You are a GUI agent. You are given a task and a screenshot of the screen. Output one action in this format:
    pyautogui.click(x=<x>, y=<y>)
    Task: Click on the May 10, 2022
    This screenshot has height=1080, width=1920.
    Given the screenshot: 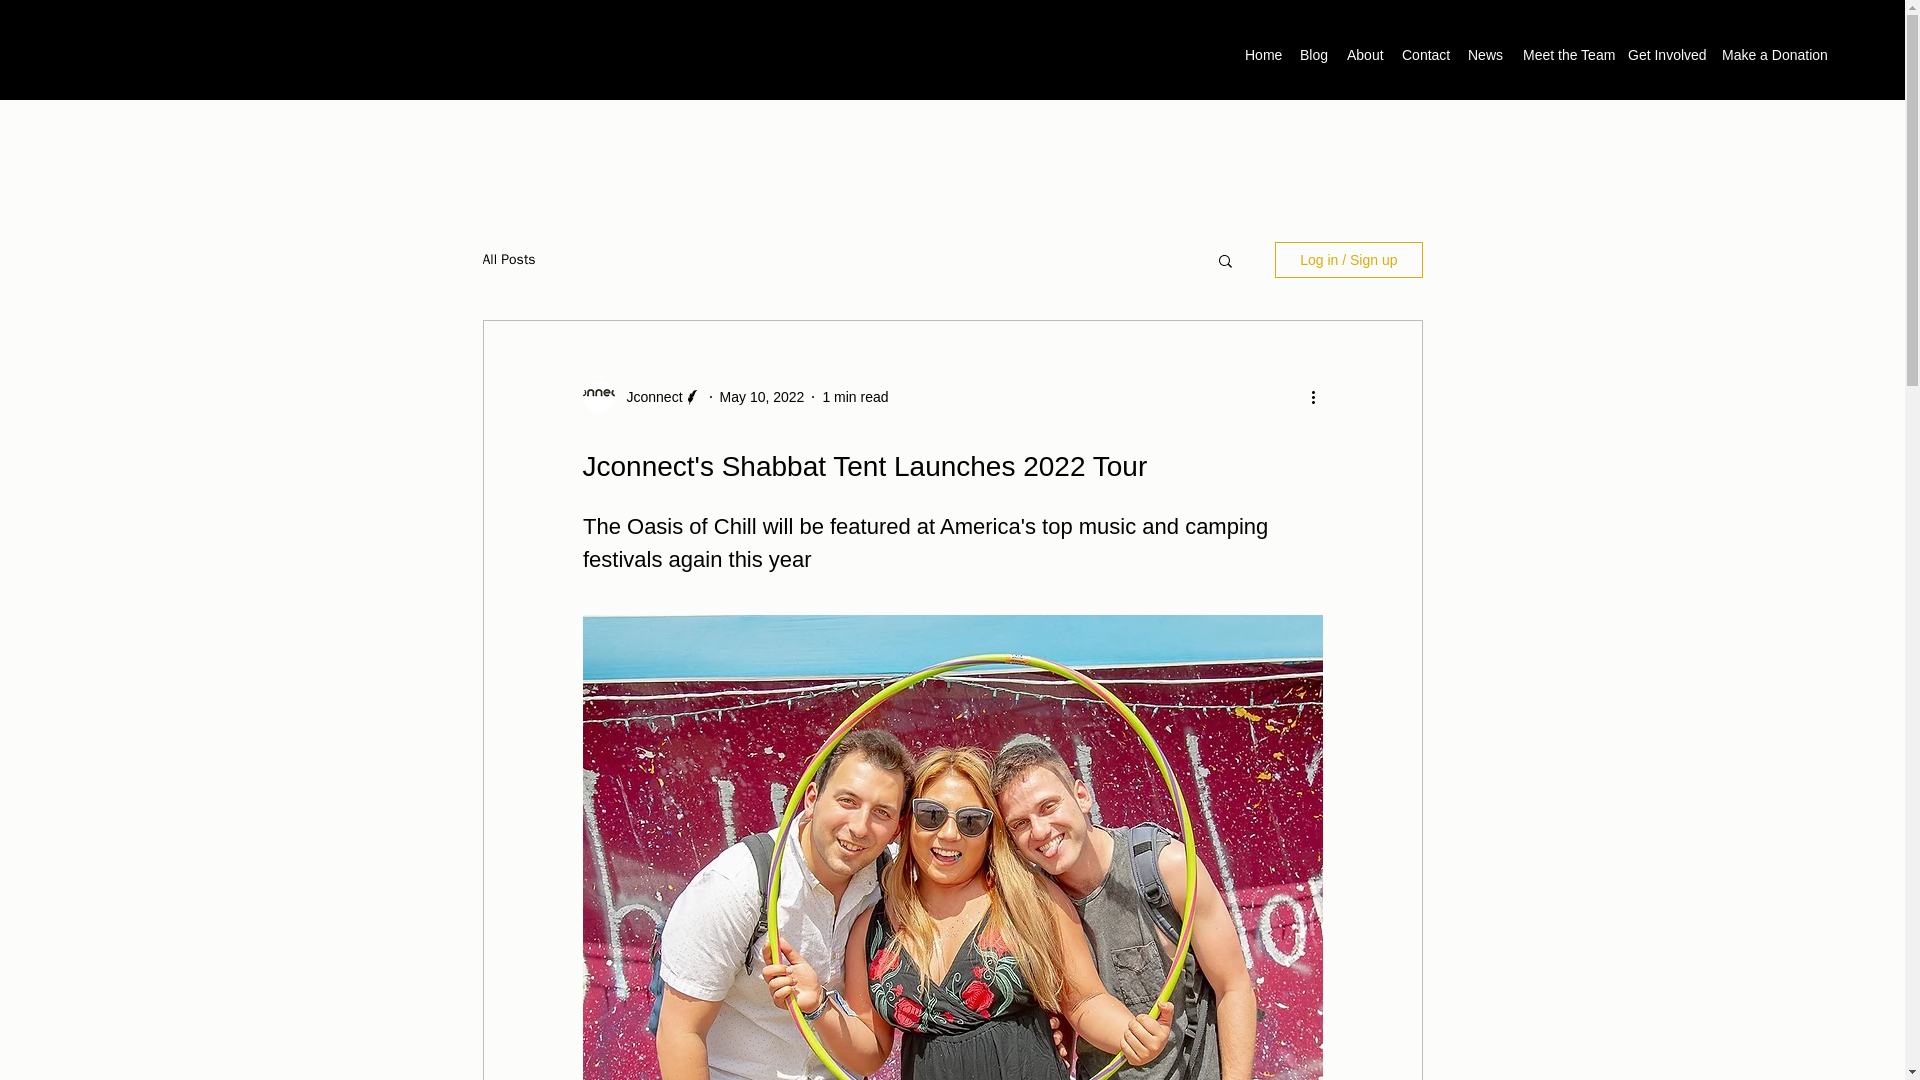 What is the action you would take?
    pyautogui.click(x=762, y=395)
    